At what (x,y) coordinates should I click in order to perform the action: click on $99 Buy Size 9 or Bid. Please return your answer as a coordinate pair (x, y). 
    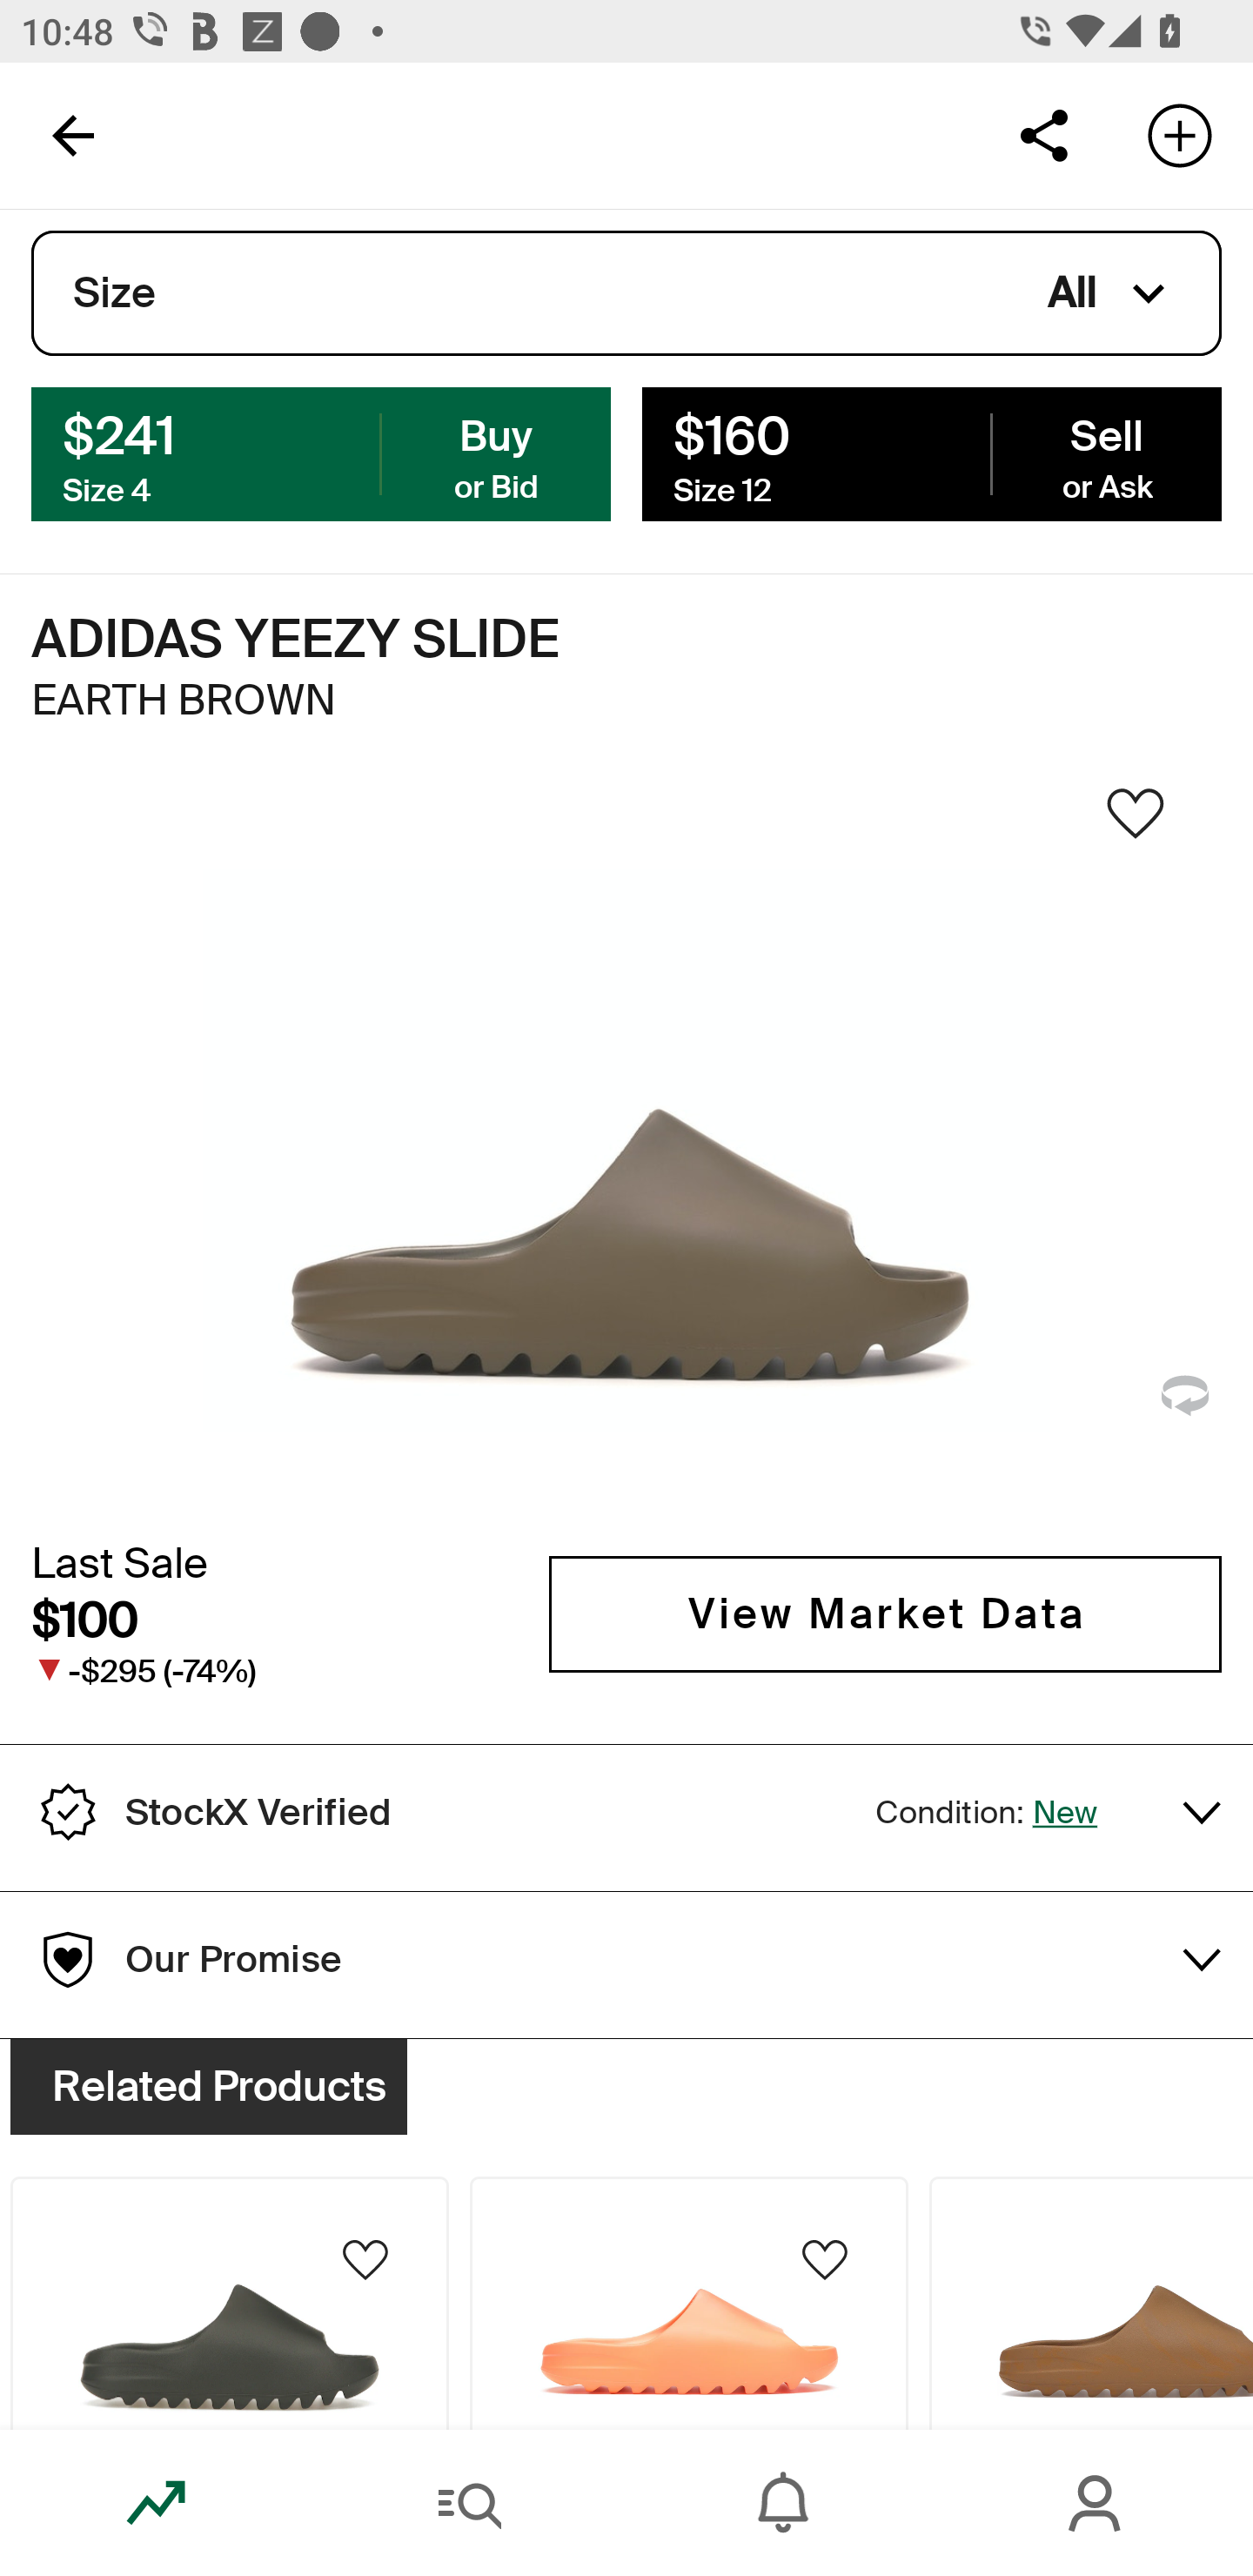
    Looking at the image, I should click on (321, 453).